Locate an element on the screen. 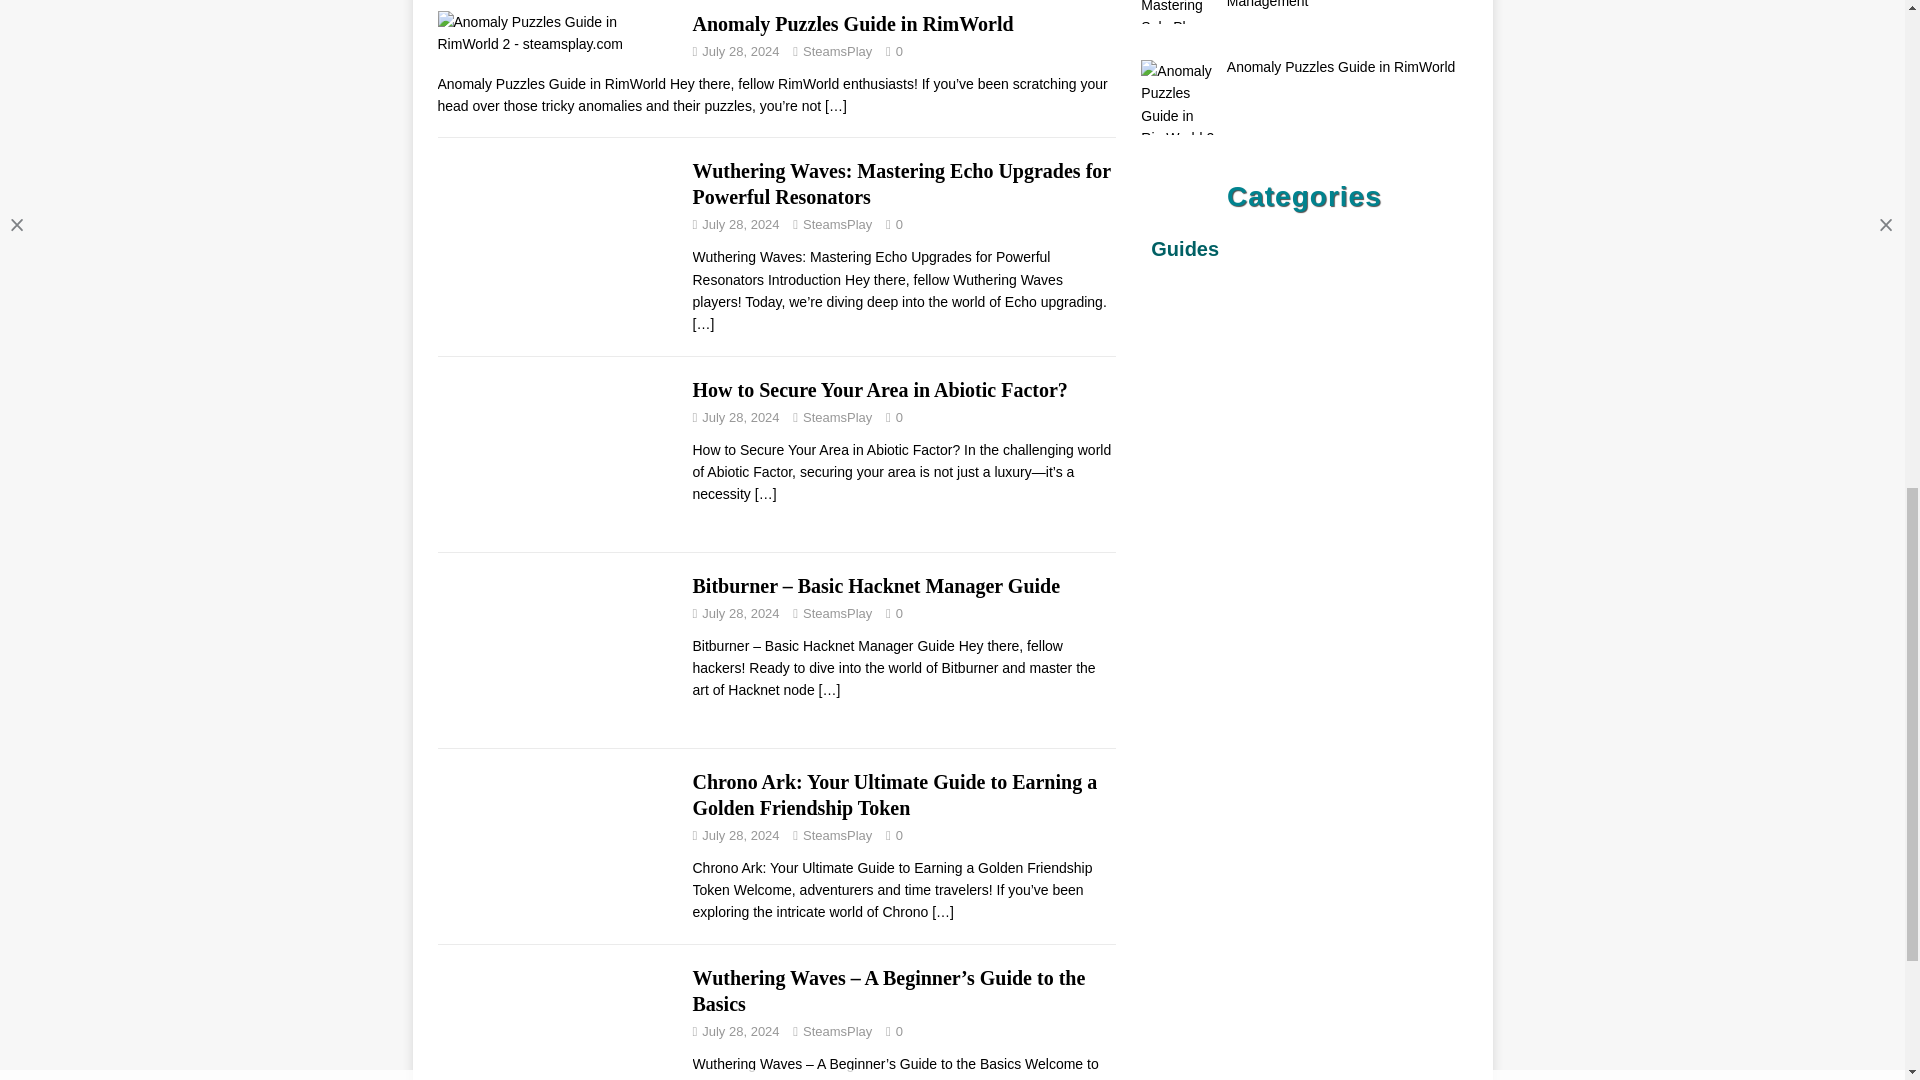  SteamsPlay is located at coordinates (836, 224).